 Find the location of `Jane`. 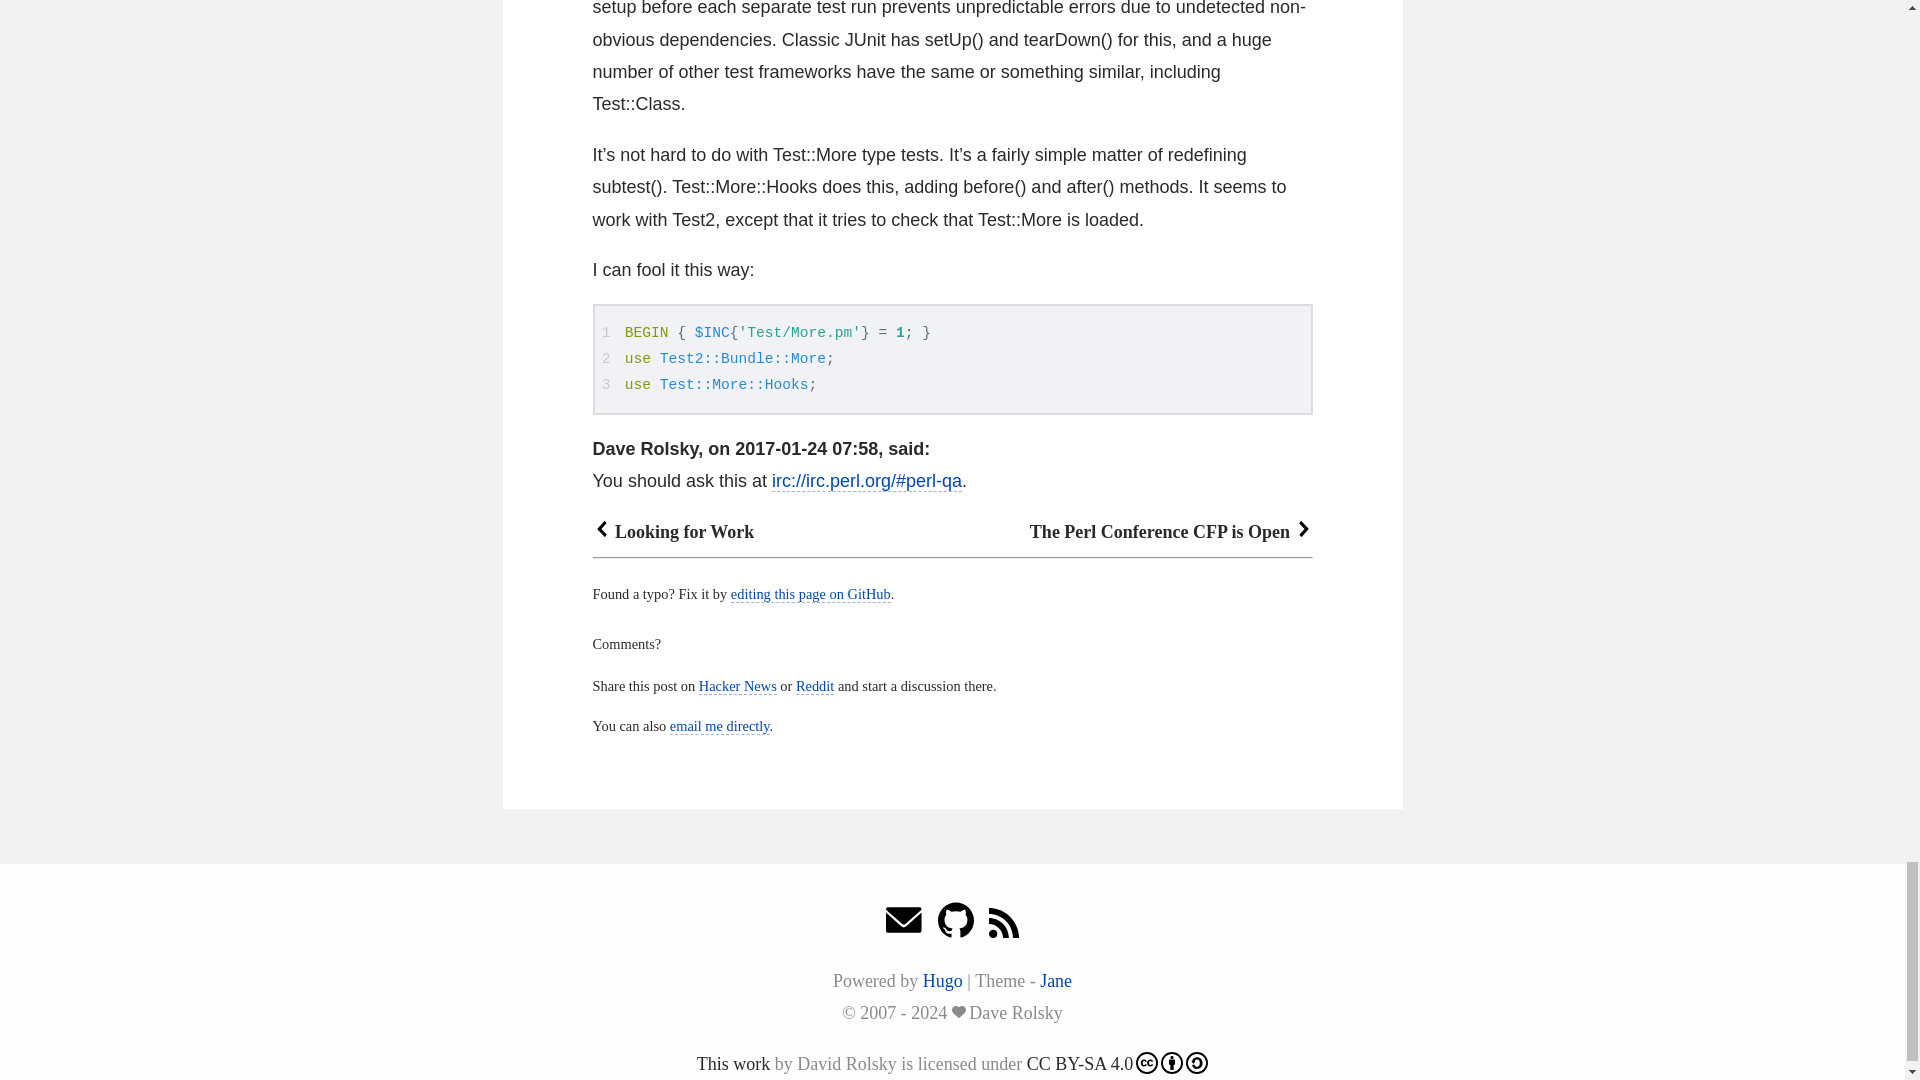

Jane is located at coordinates (1056, 980).